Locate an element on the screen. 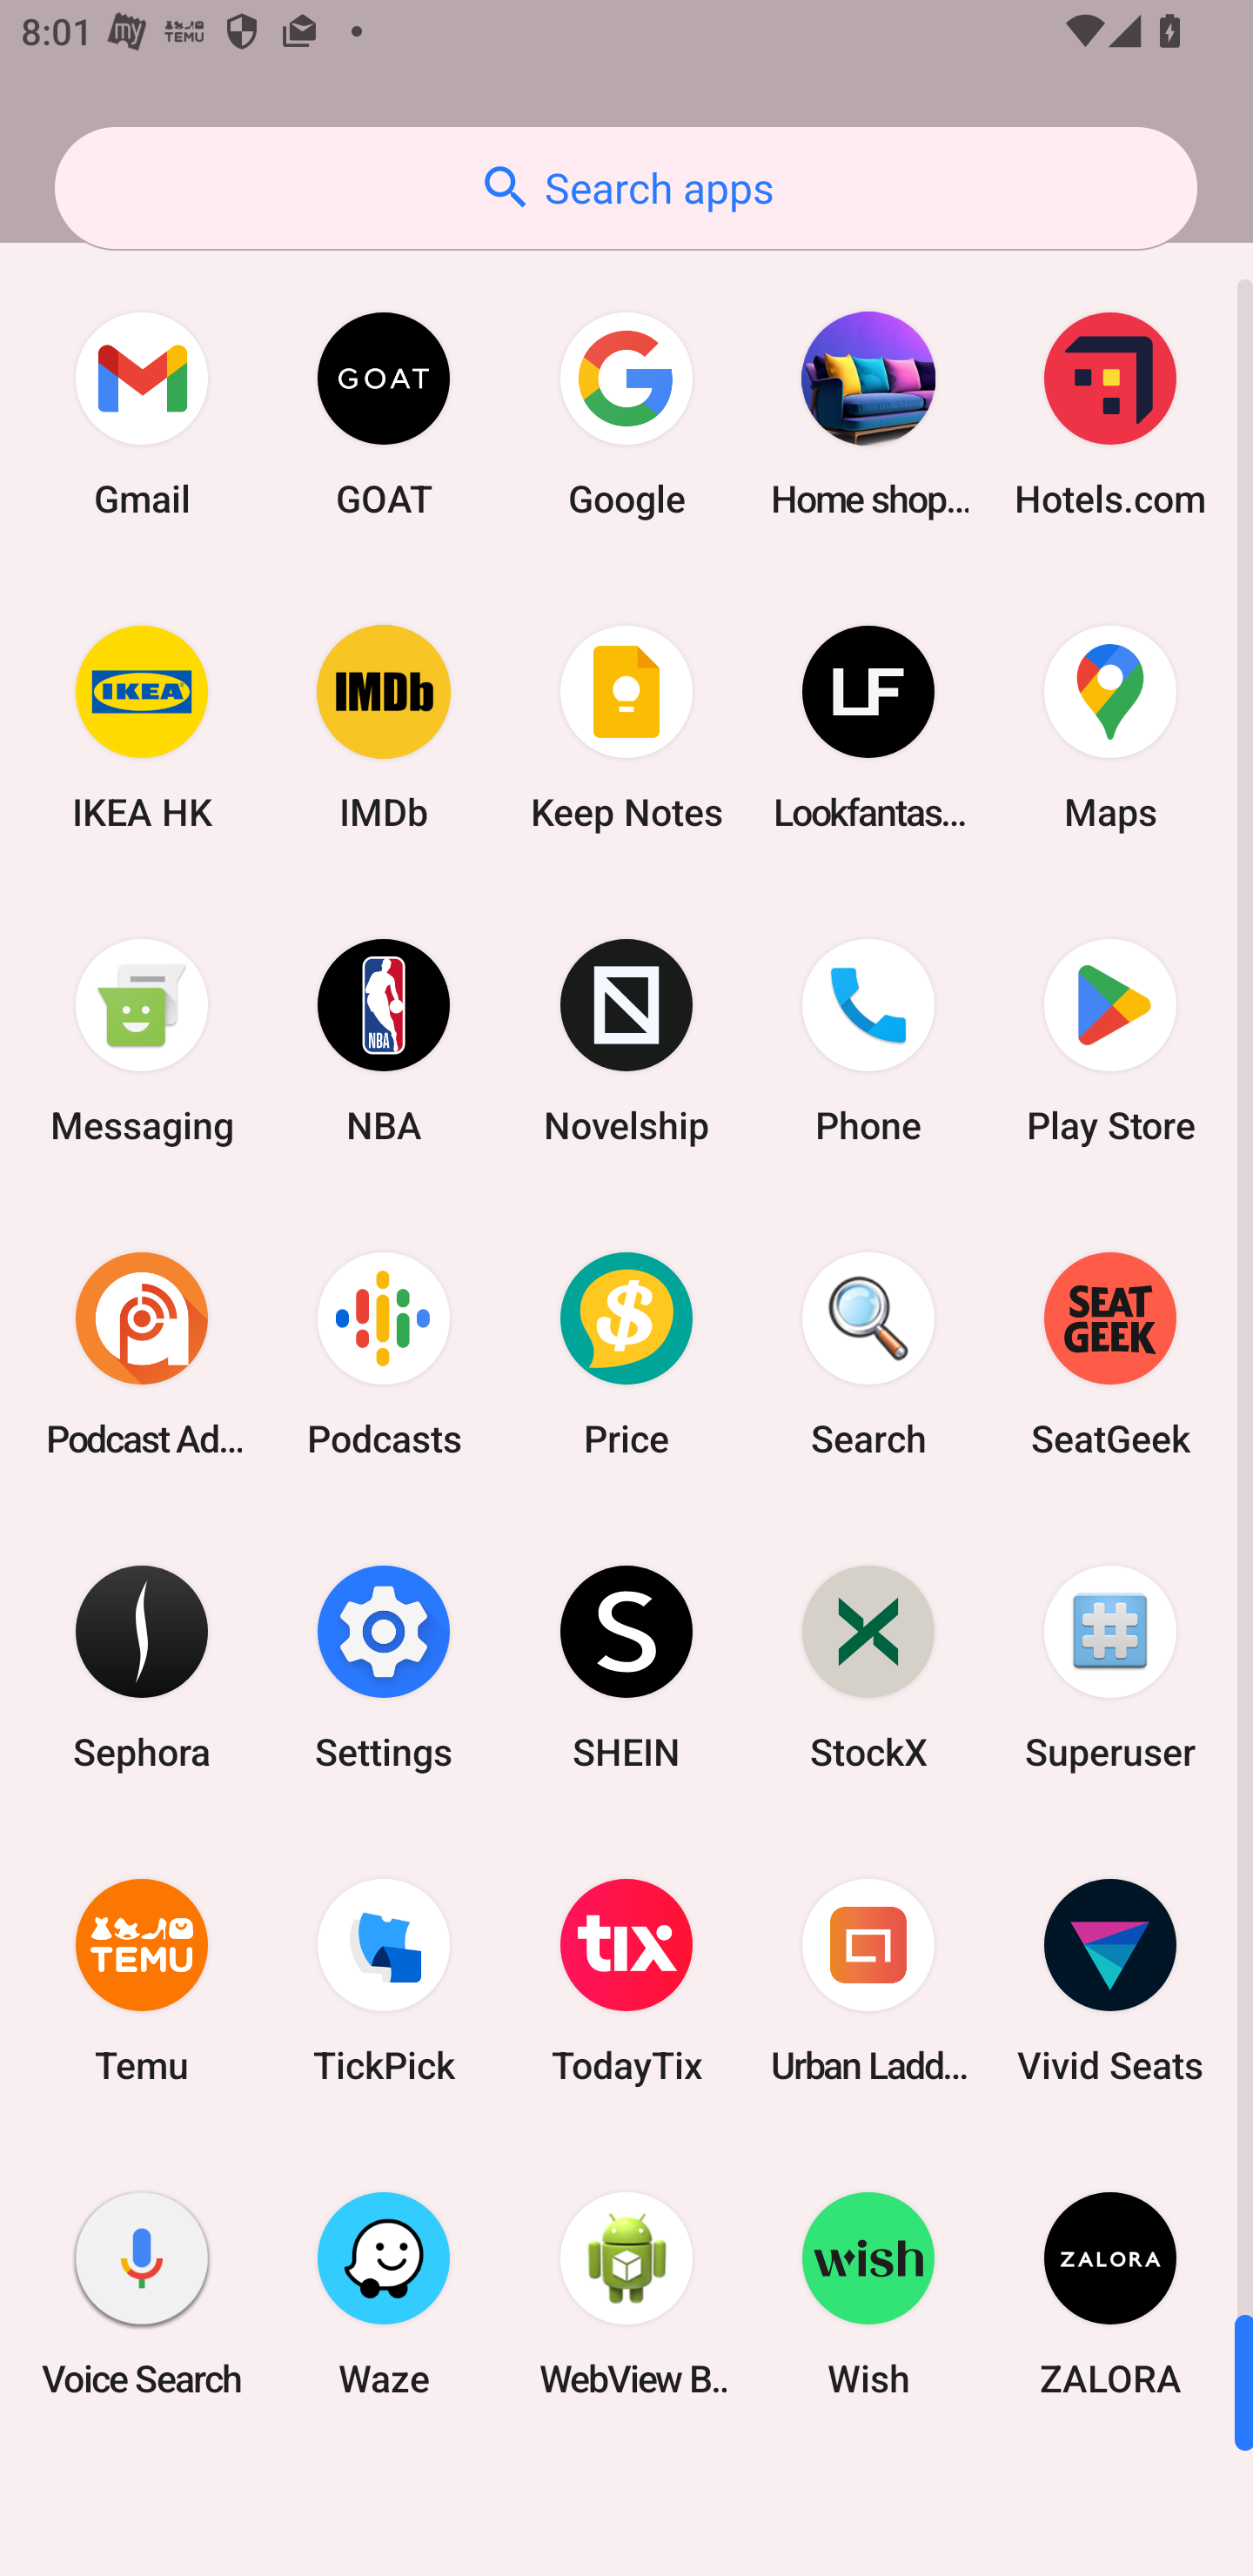 The height and width of the screenshot is (2576, 1253). Urban Ladder is located at coordinates (868, 1981).